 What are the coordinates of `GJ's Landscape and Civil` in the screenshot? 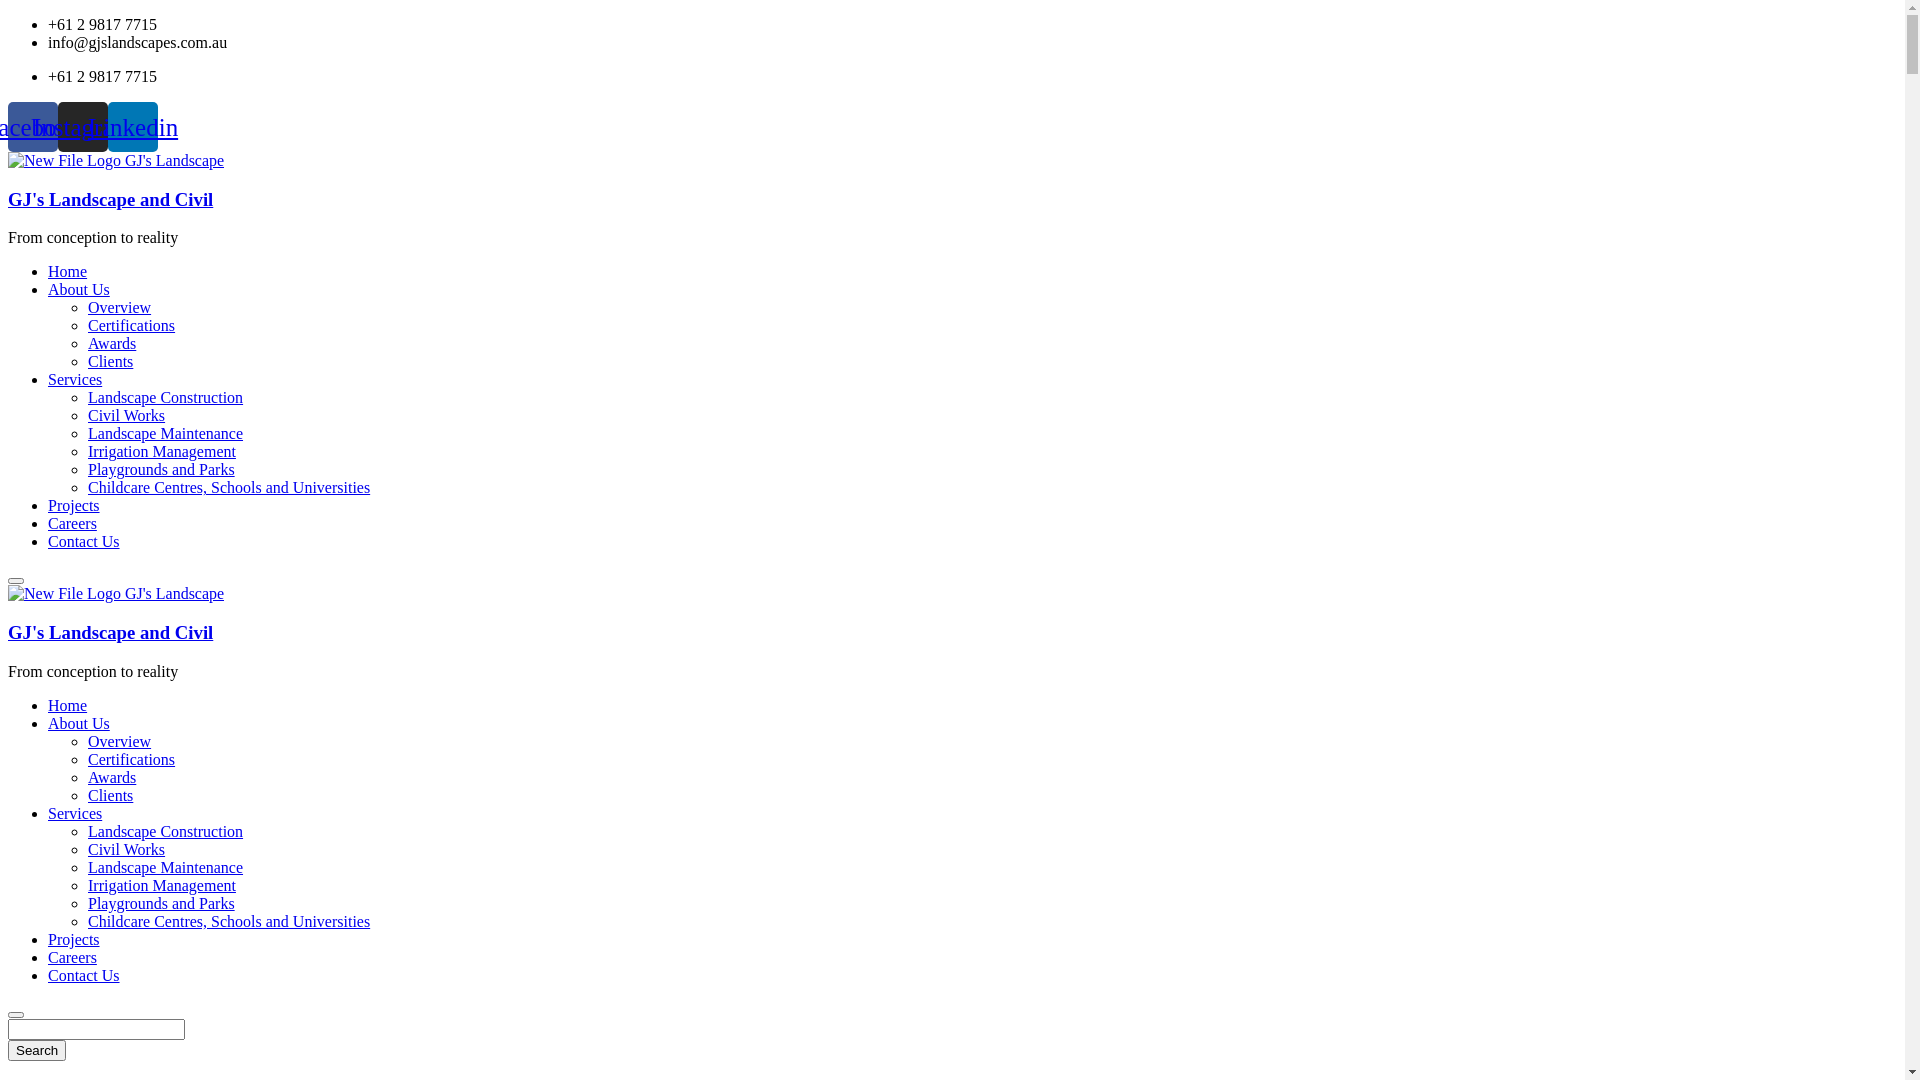 It's located at (110, 200).